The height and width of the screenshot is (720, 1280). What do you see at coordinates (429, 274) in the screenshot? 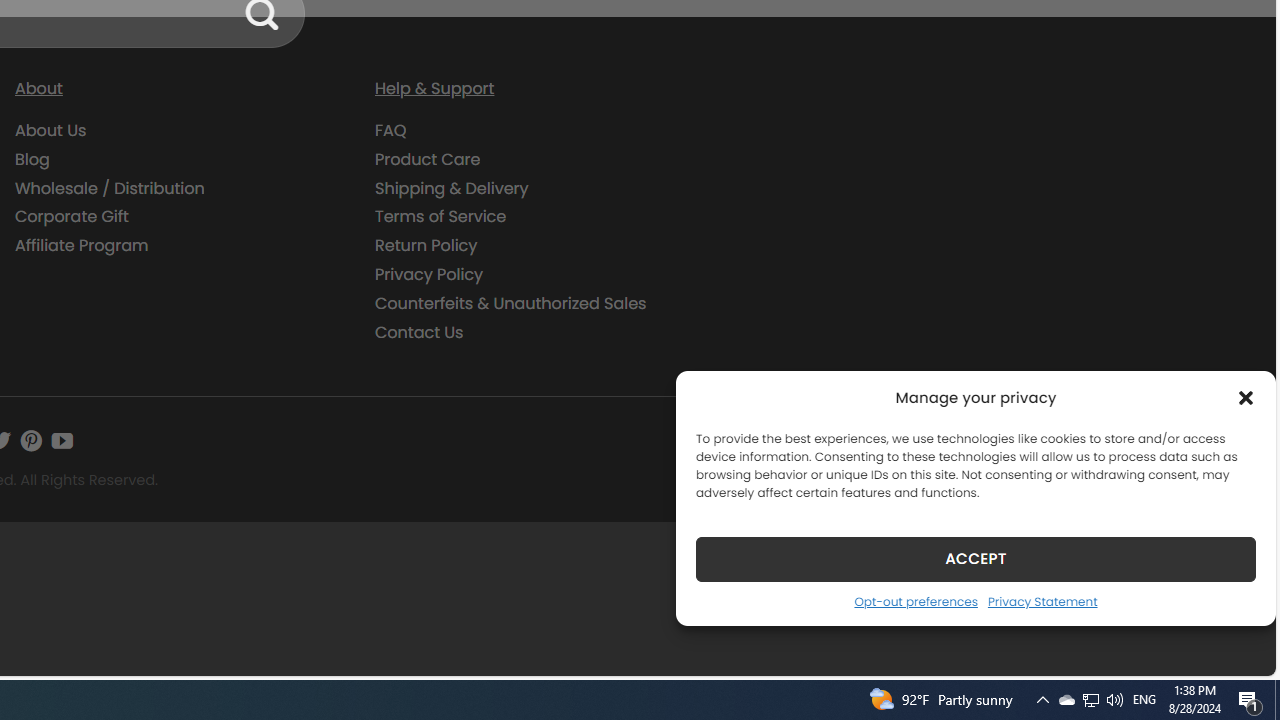
I see `Privacy Policy` at bounding box center [429, 274].